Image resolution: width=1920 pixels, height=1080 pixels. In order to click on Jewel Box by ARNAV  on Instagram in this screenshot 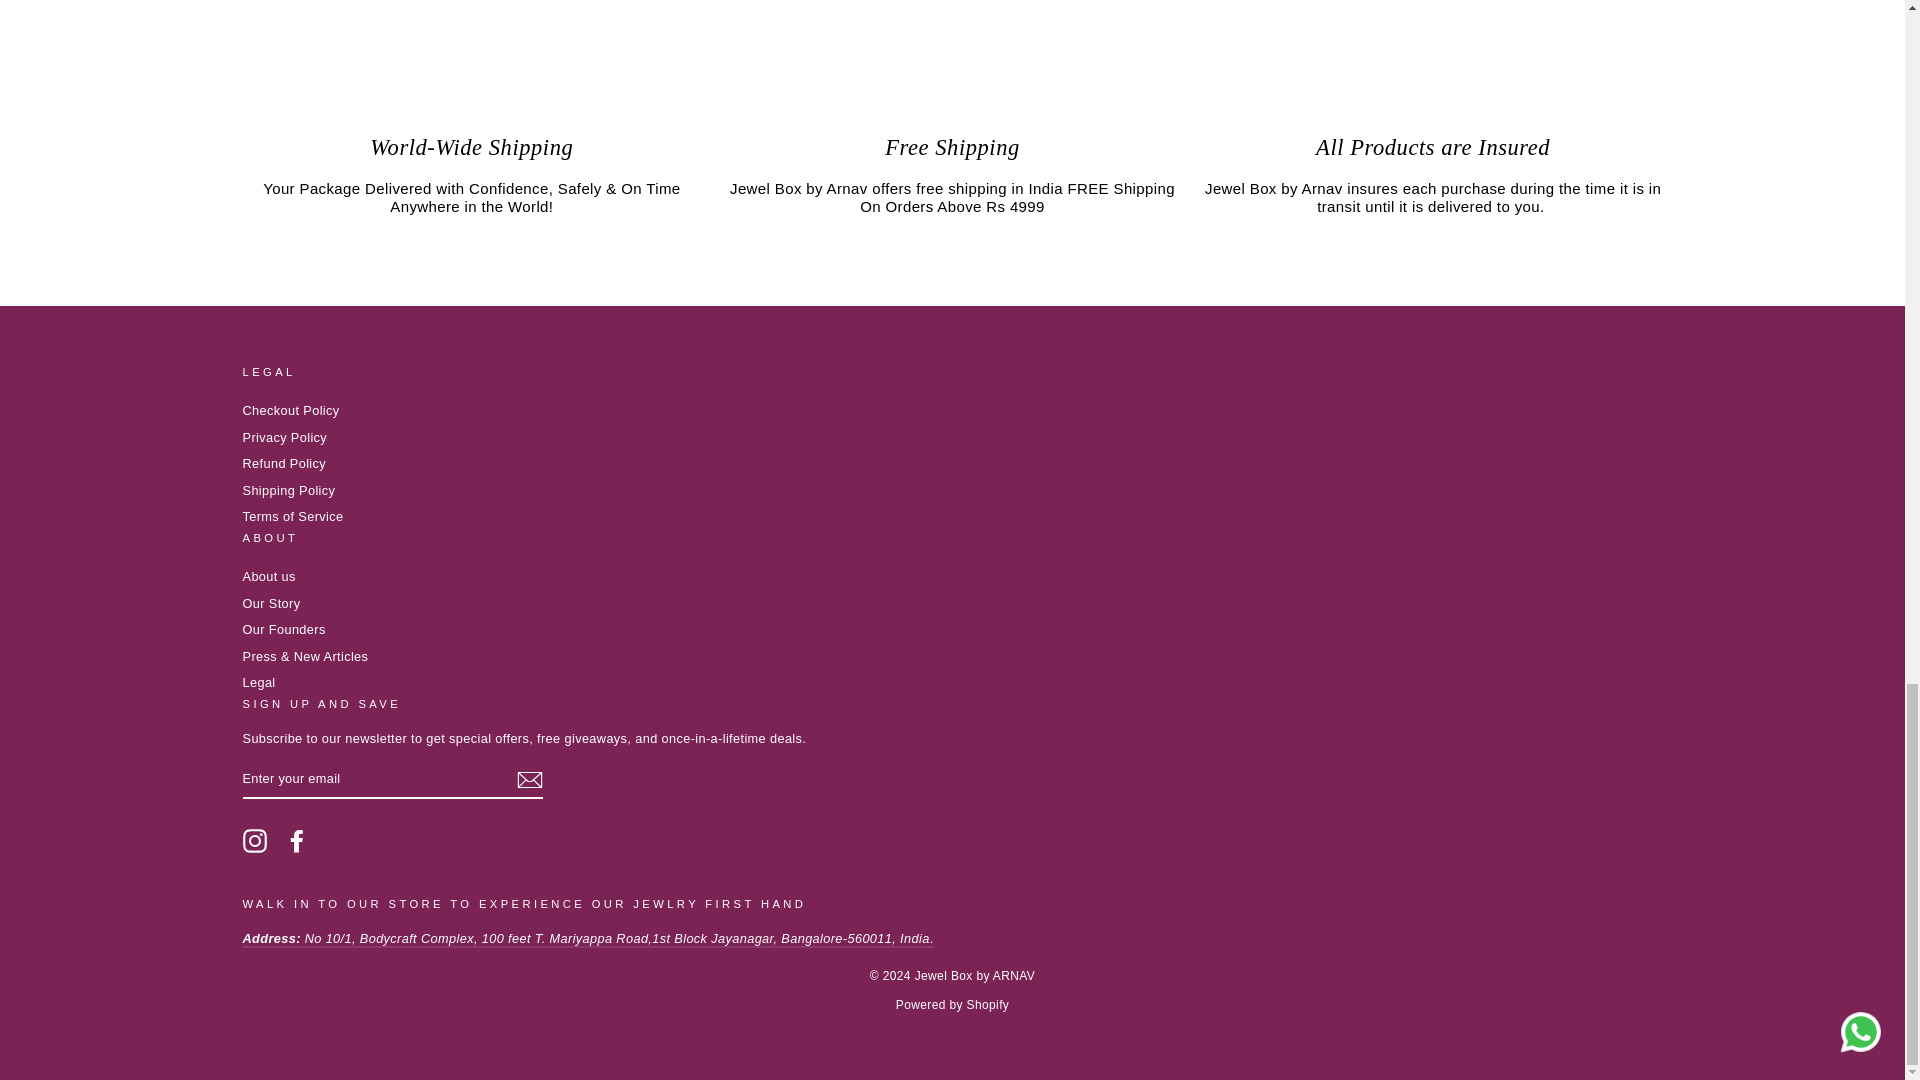, I will do `click(254, 841)`.